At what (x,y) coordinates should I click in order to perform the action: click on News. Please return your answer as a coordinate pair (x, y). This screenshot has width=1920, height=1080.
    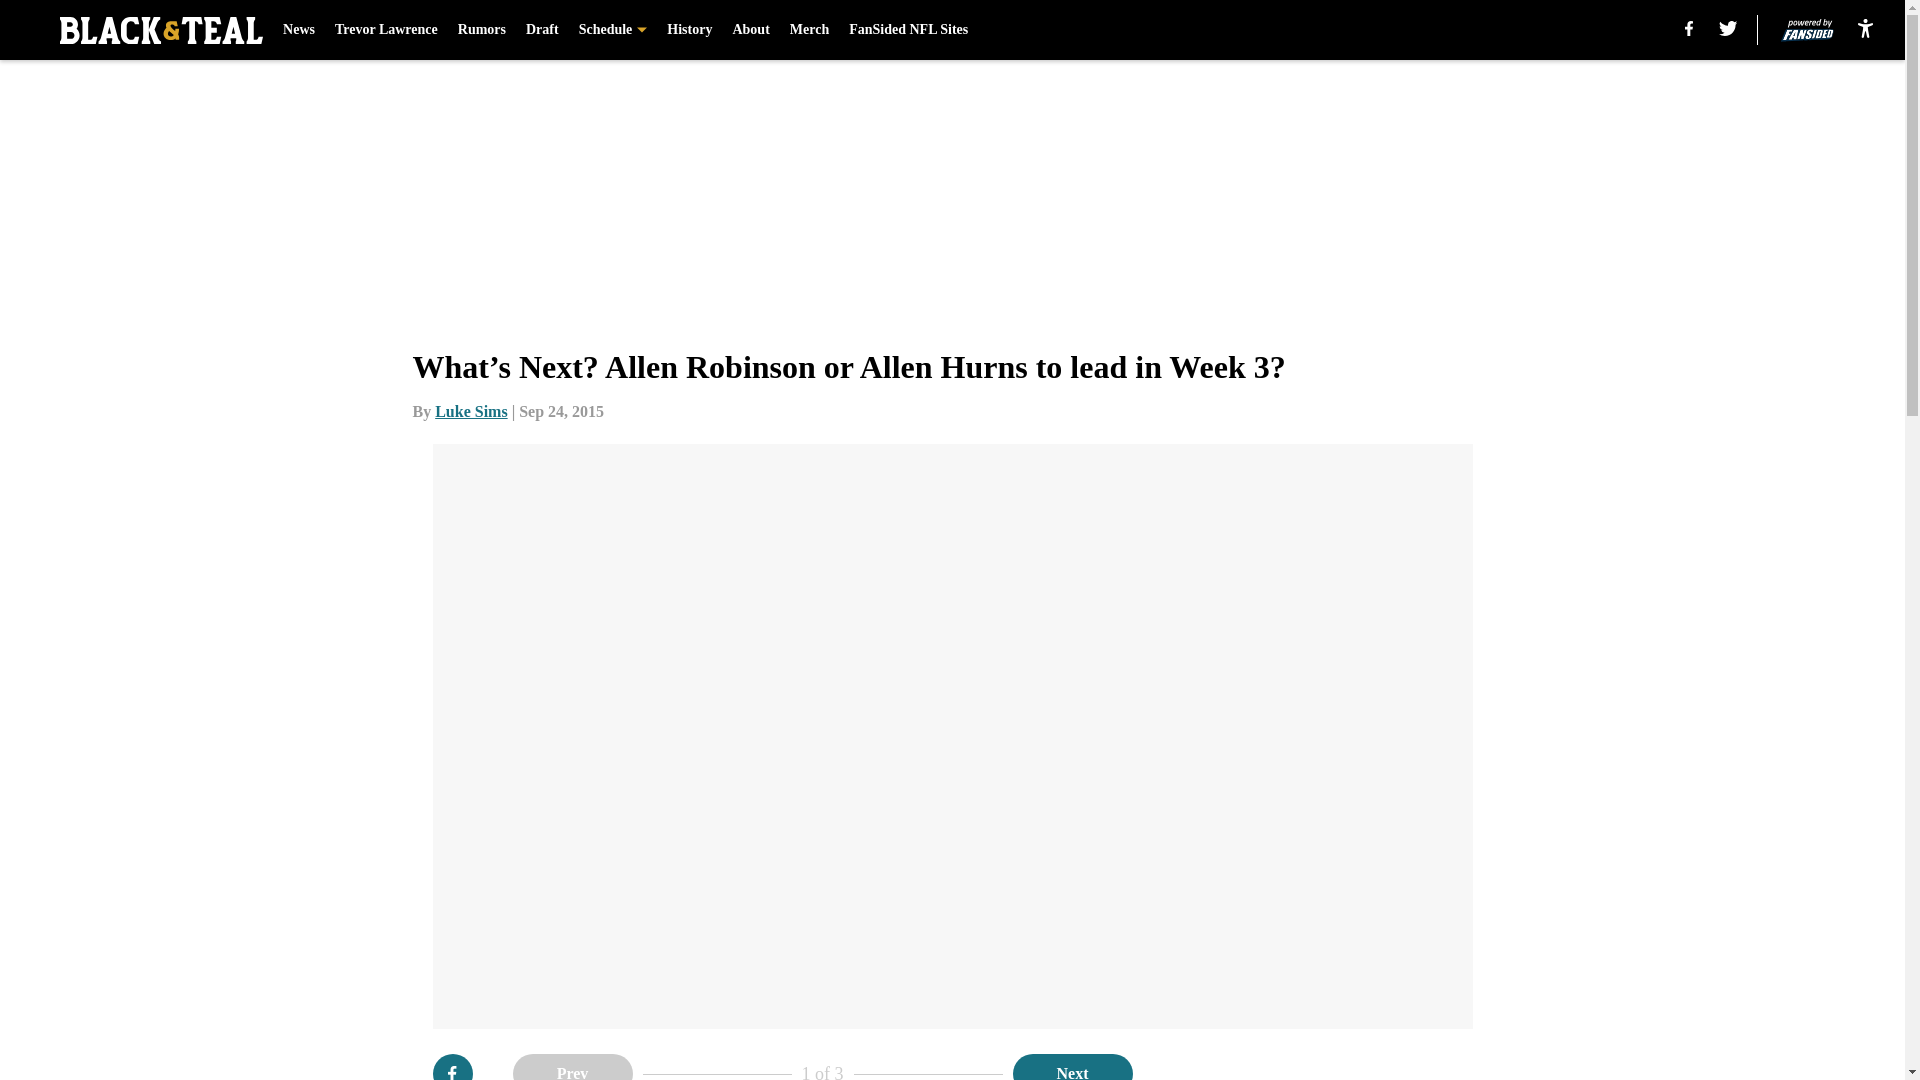
    Looking at the image, I should click on (298, 30).